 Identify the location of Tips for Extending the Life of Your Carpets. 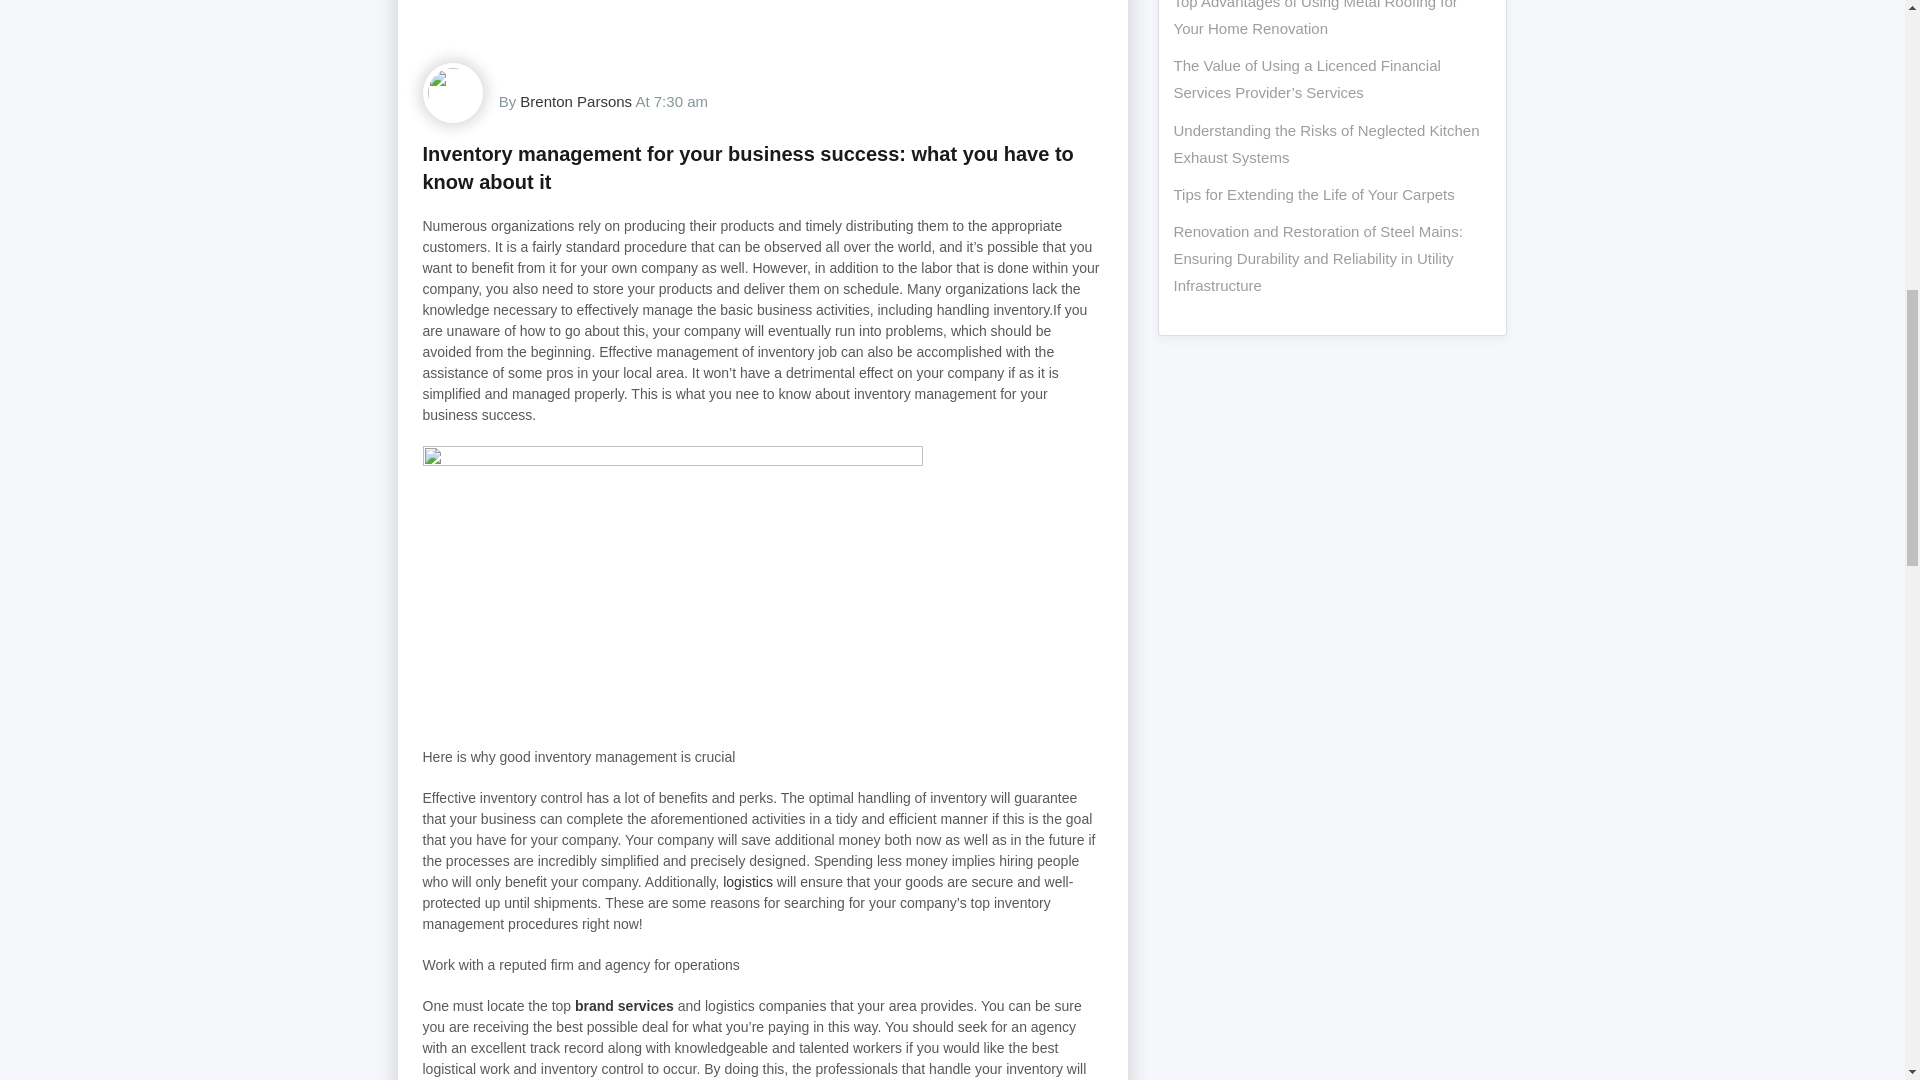
(1314, 194).